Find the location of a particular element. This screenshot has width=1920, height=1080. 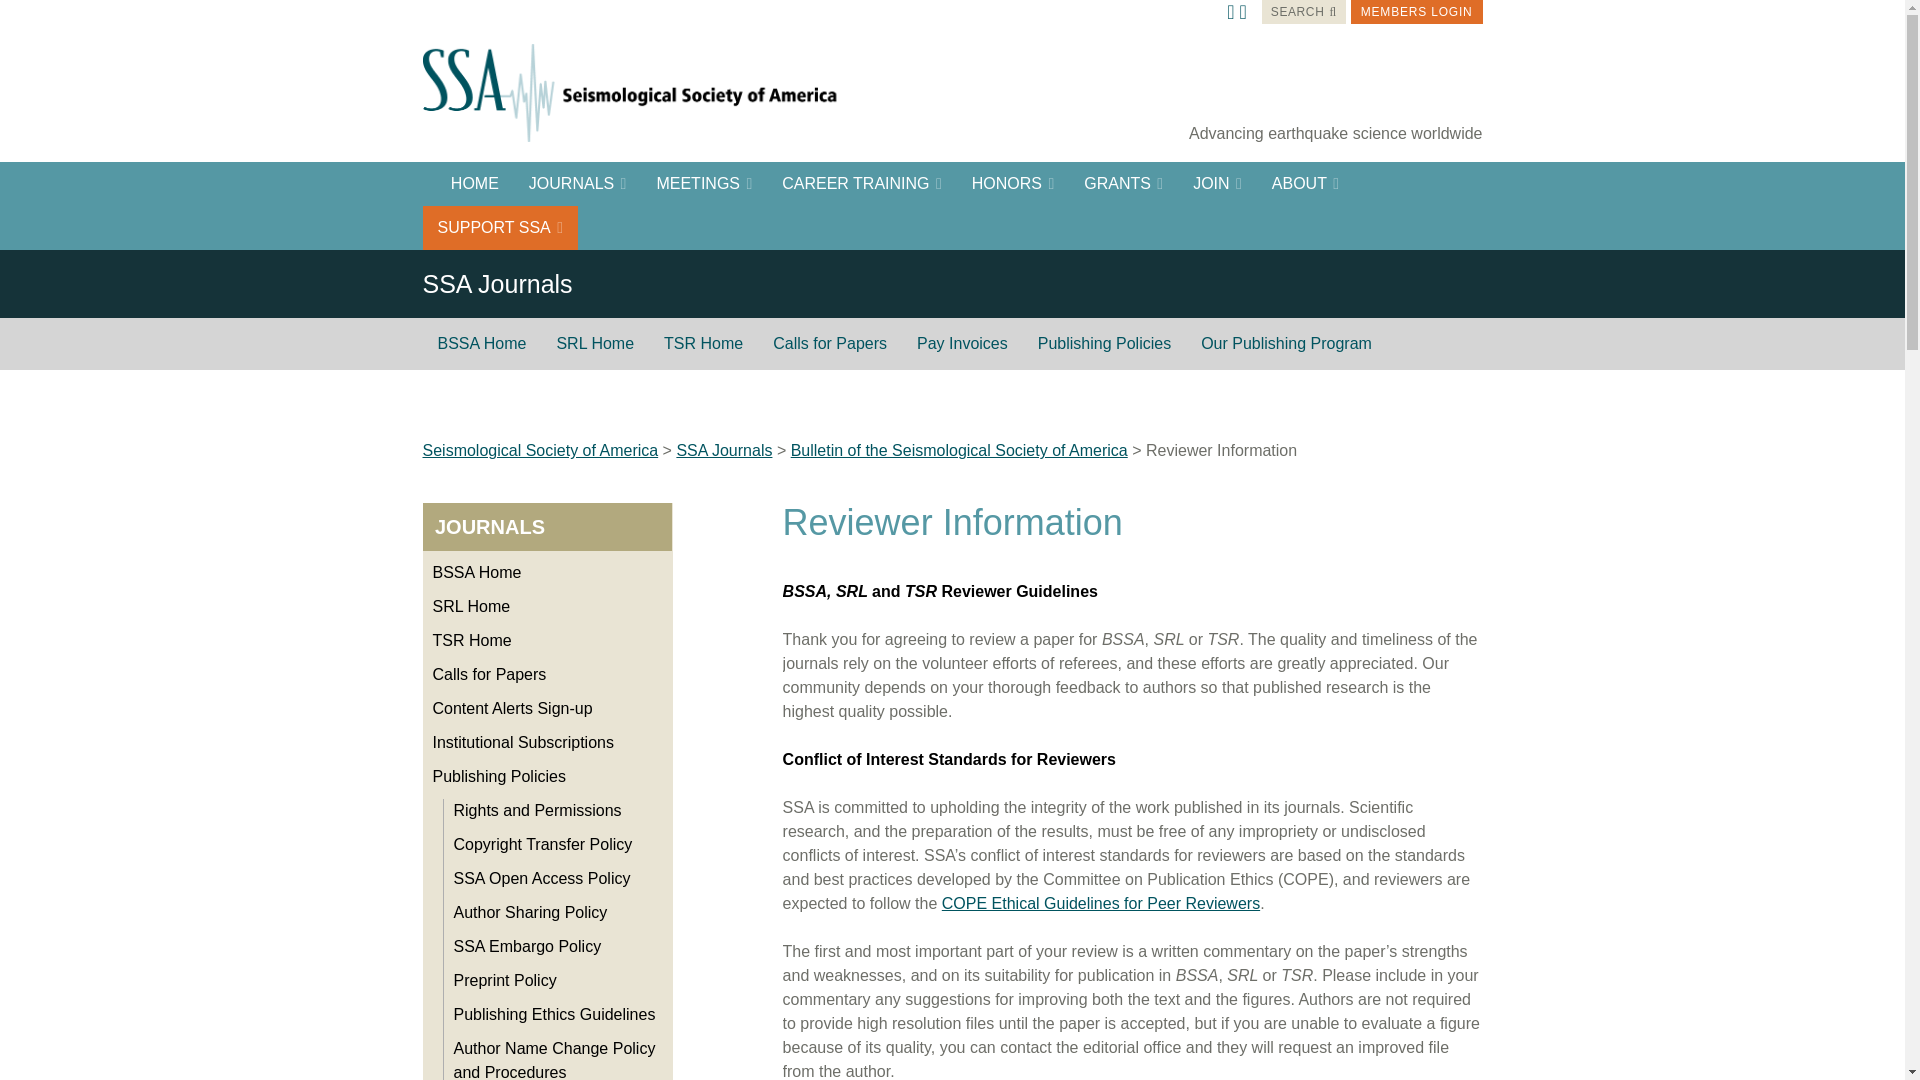

Go to Seismological Society of America. is located at coordinates (540, 450).